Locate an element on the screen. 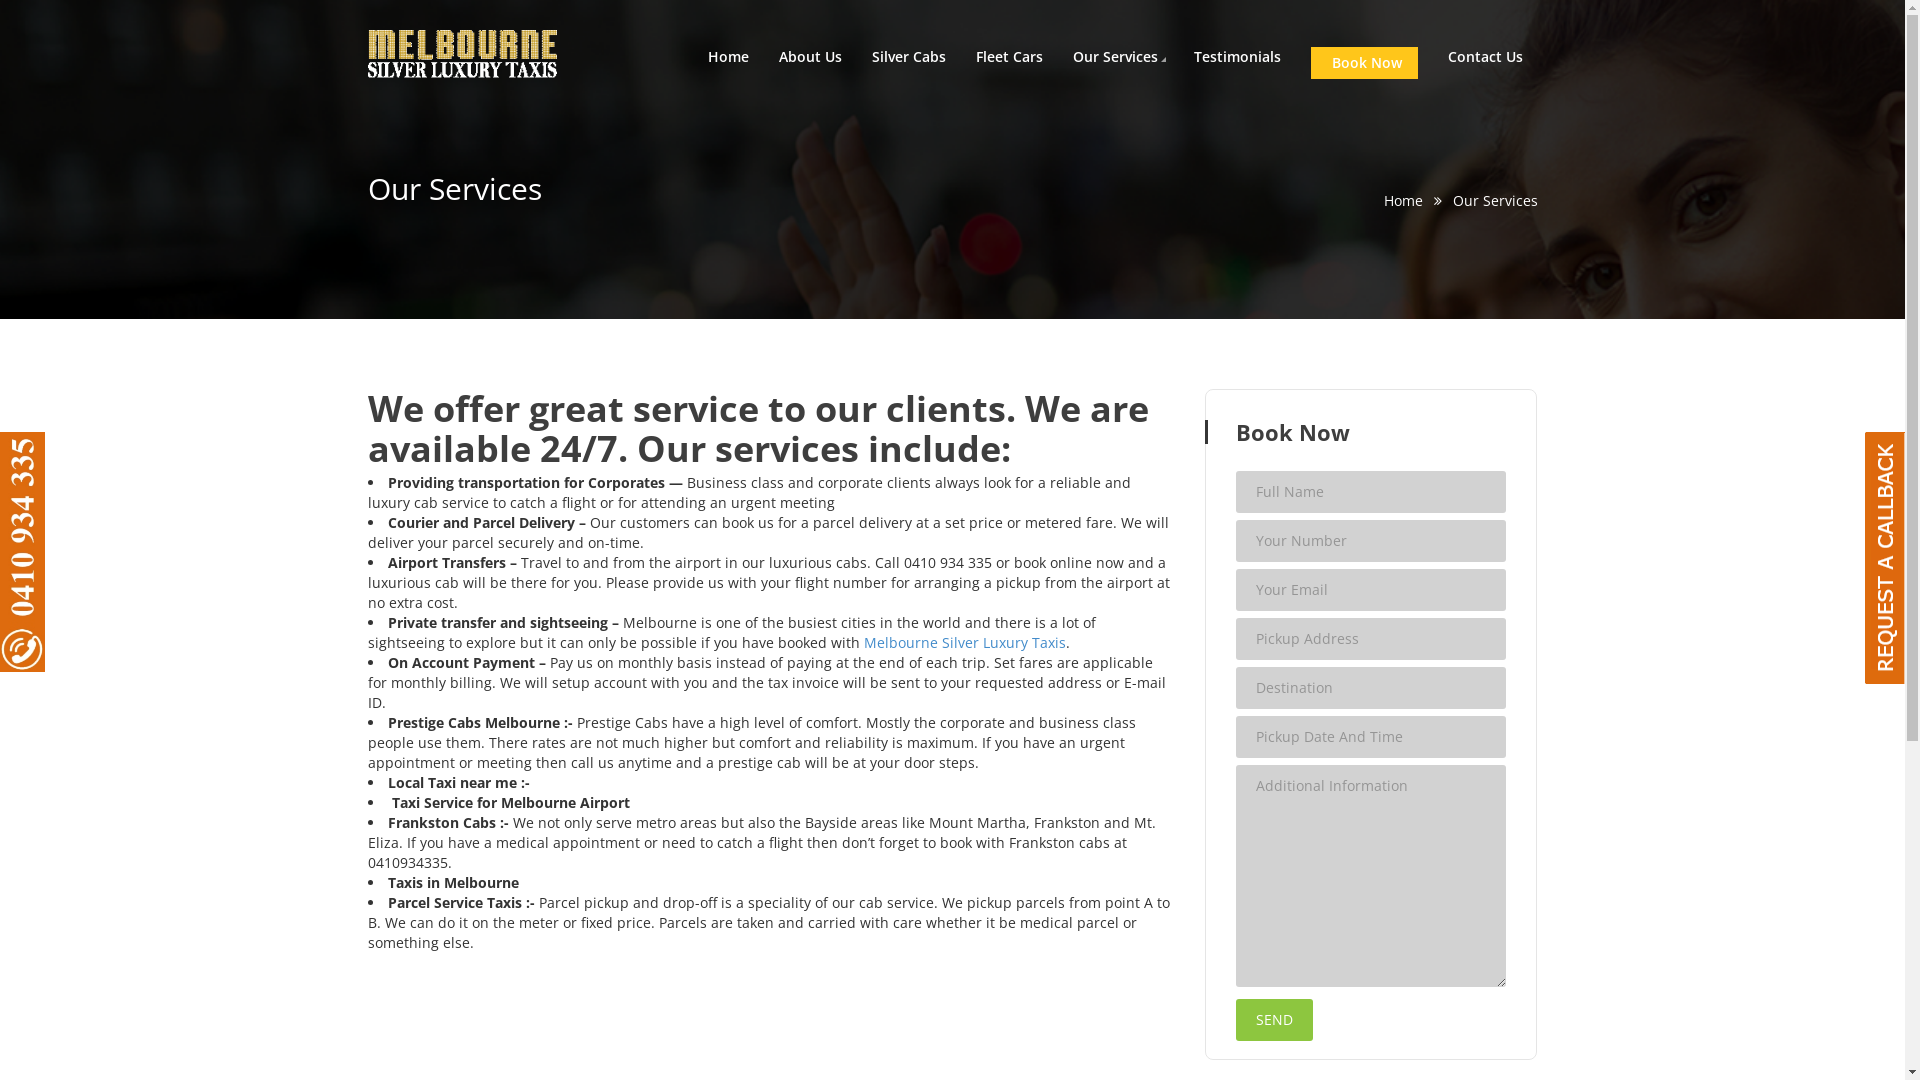  Home is located at coordinates (728, 57).